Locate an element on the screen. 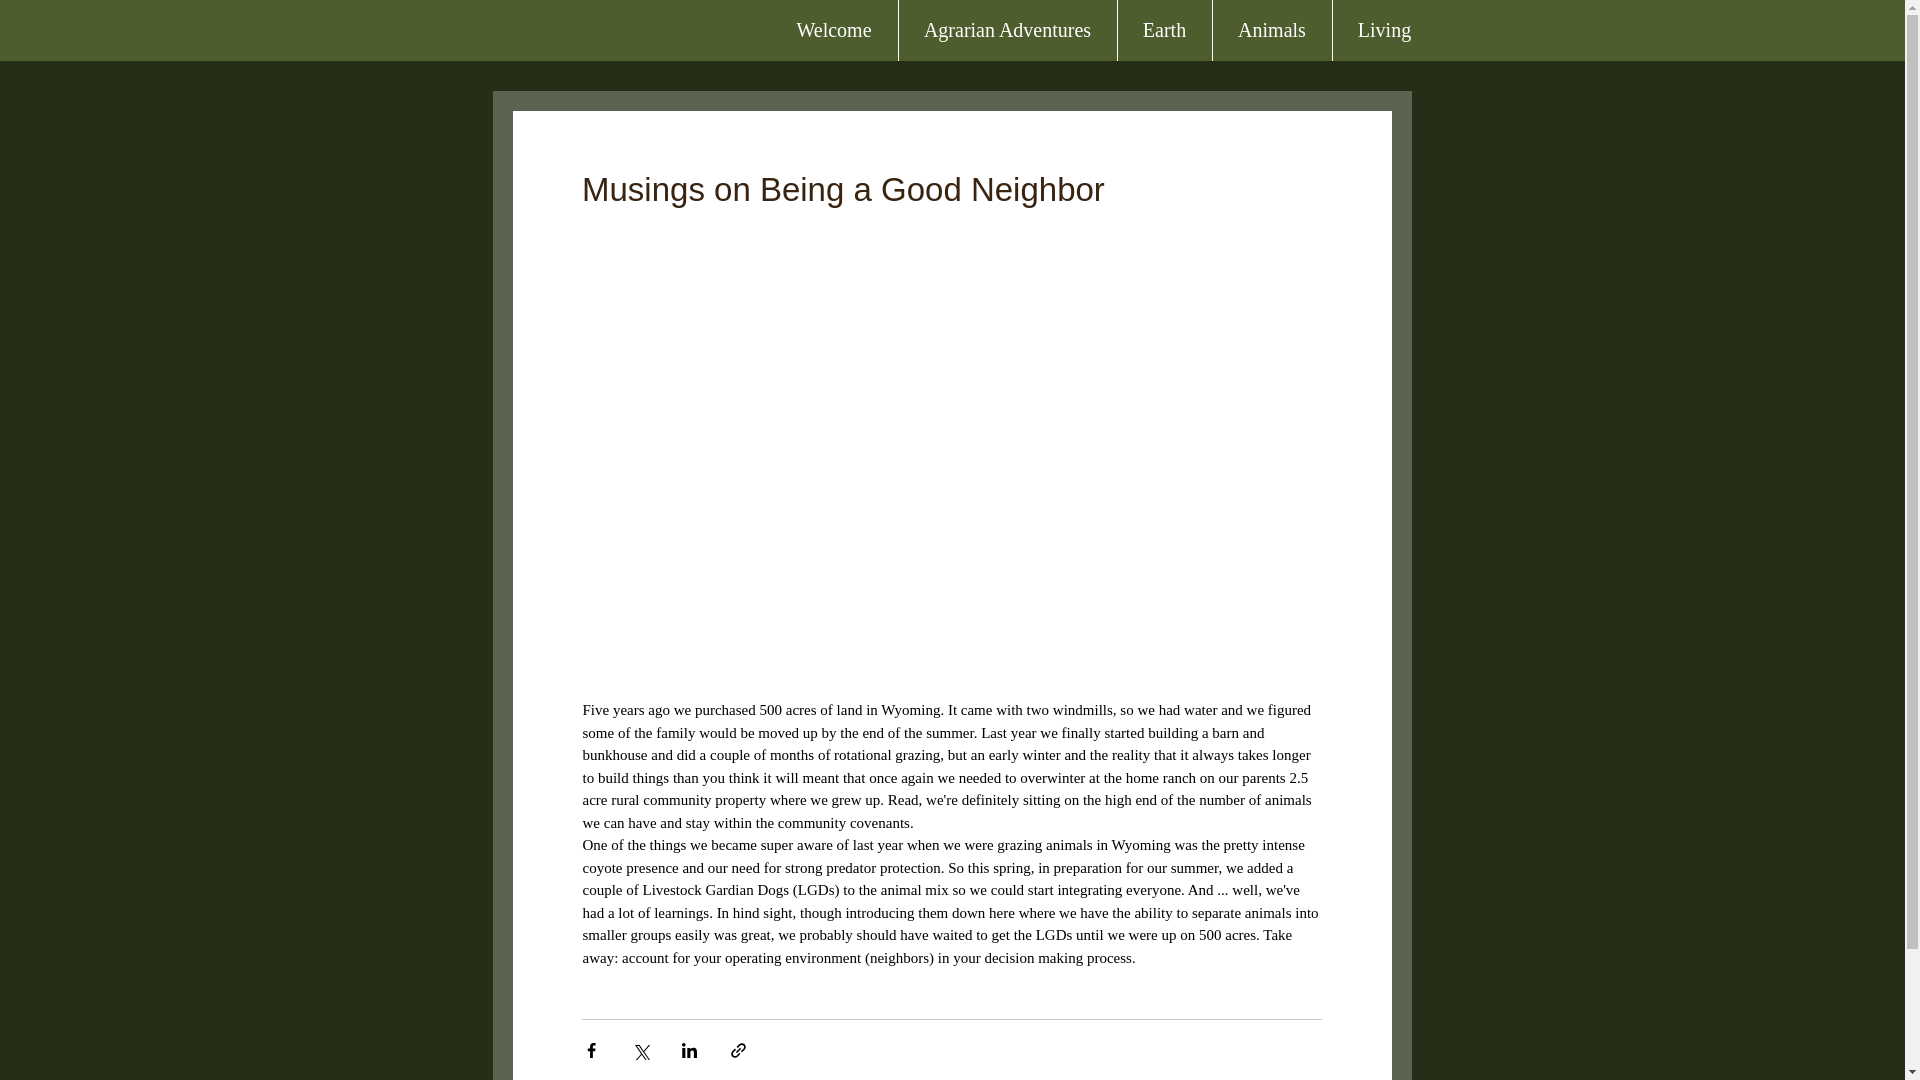 The width and height of the screenshot is (1920, 1080). Living is located at coordinates (1384, 30).